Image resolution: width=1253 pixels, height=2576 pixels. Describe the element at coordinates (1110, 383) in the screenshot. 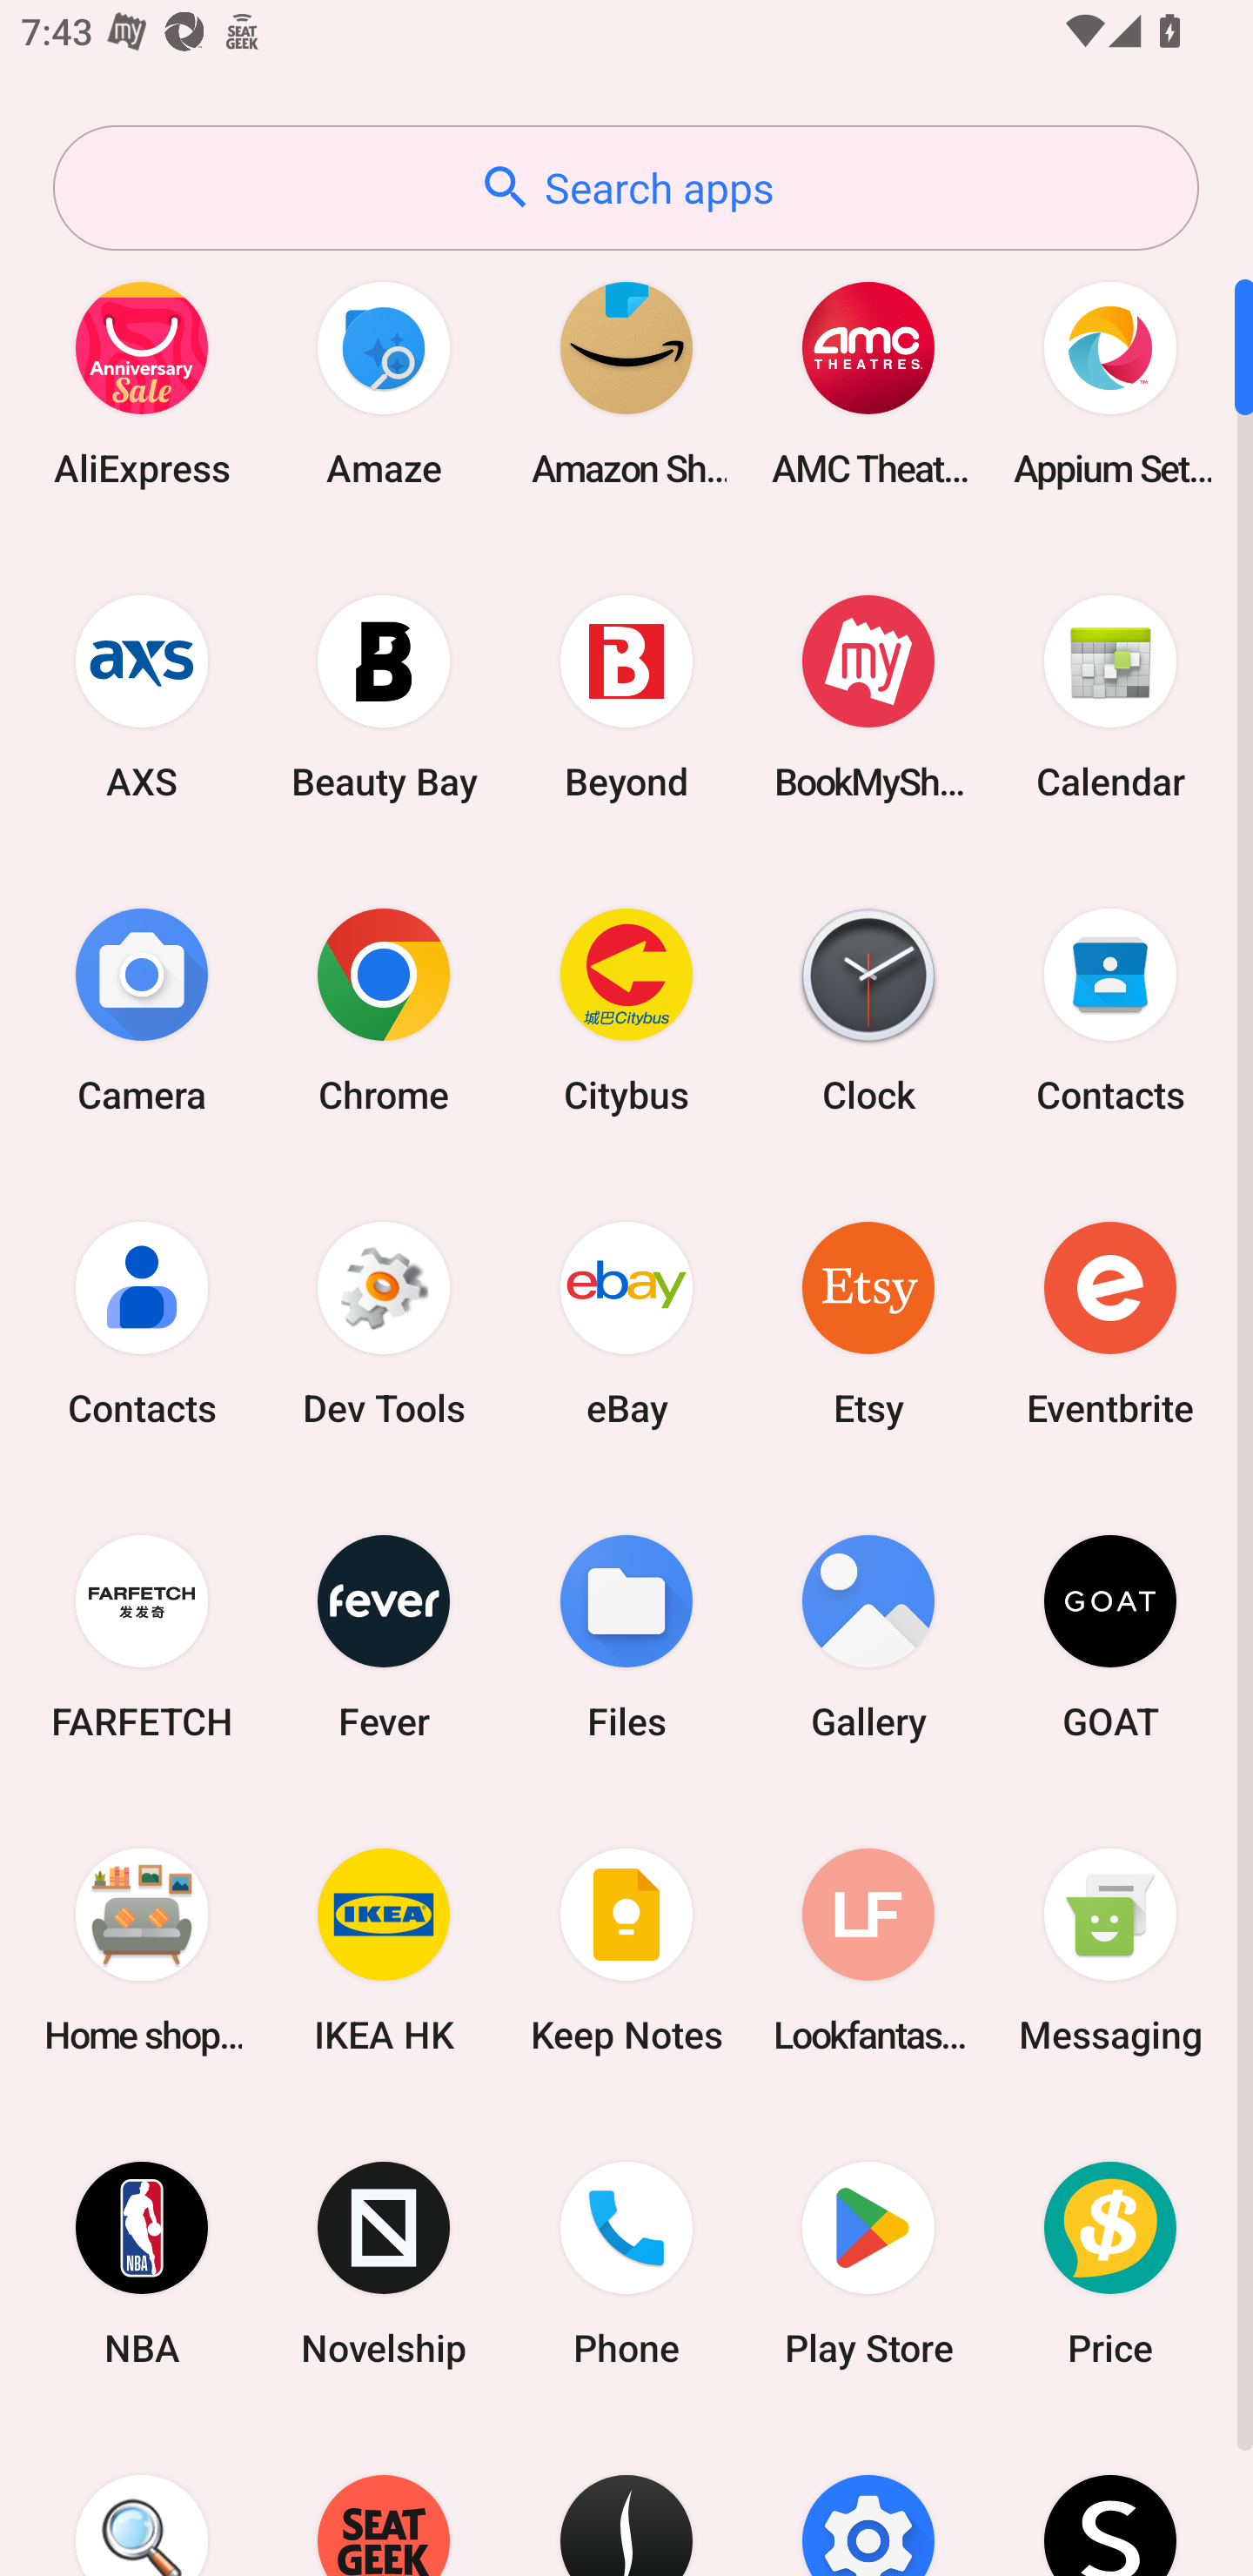

I see `Appium Settings` at that location.